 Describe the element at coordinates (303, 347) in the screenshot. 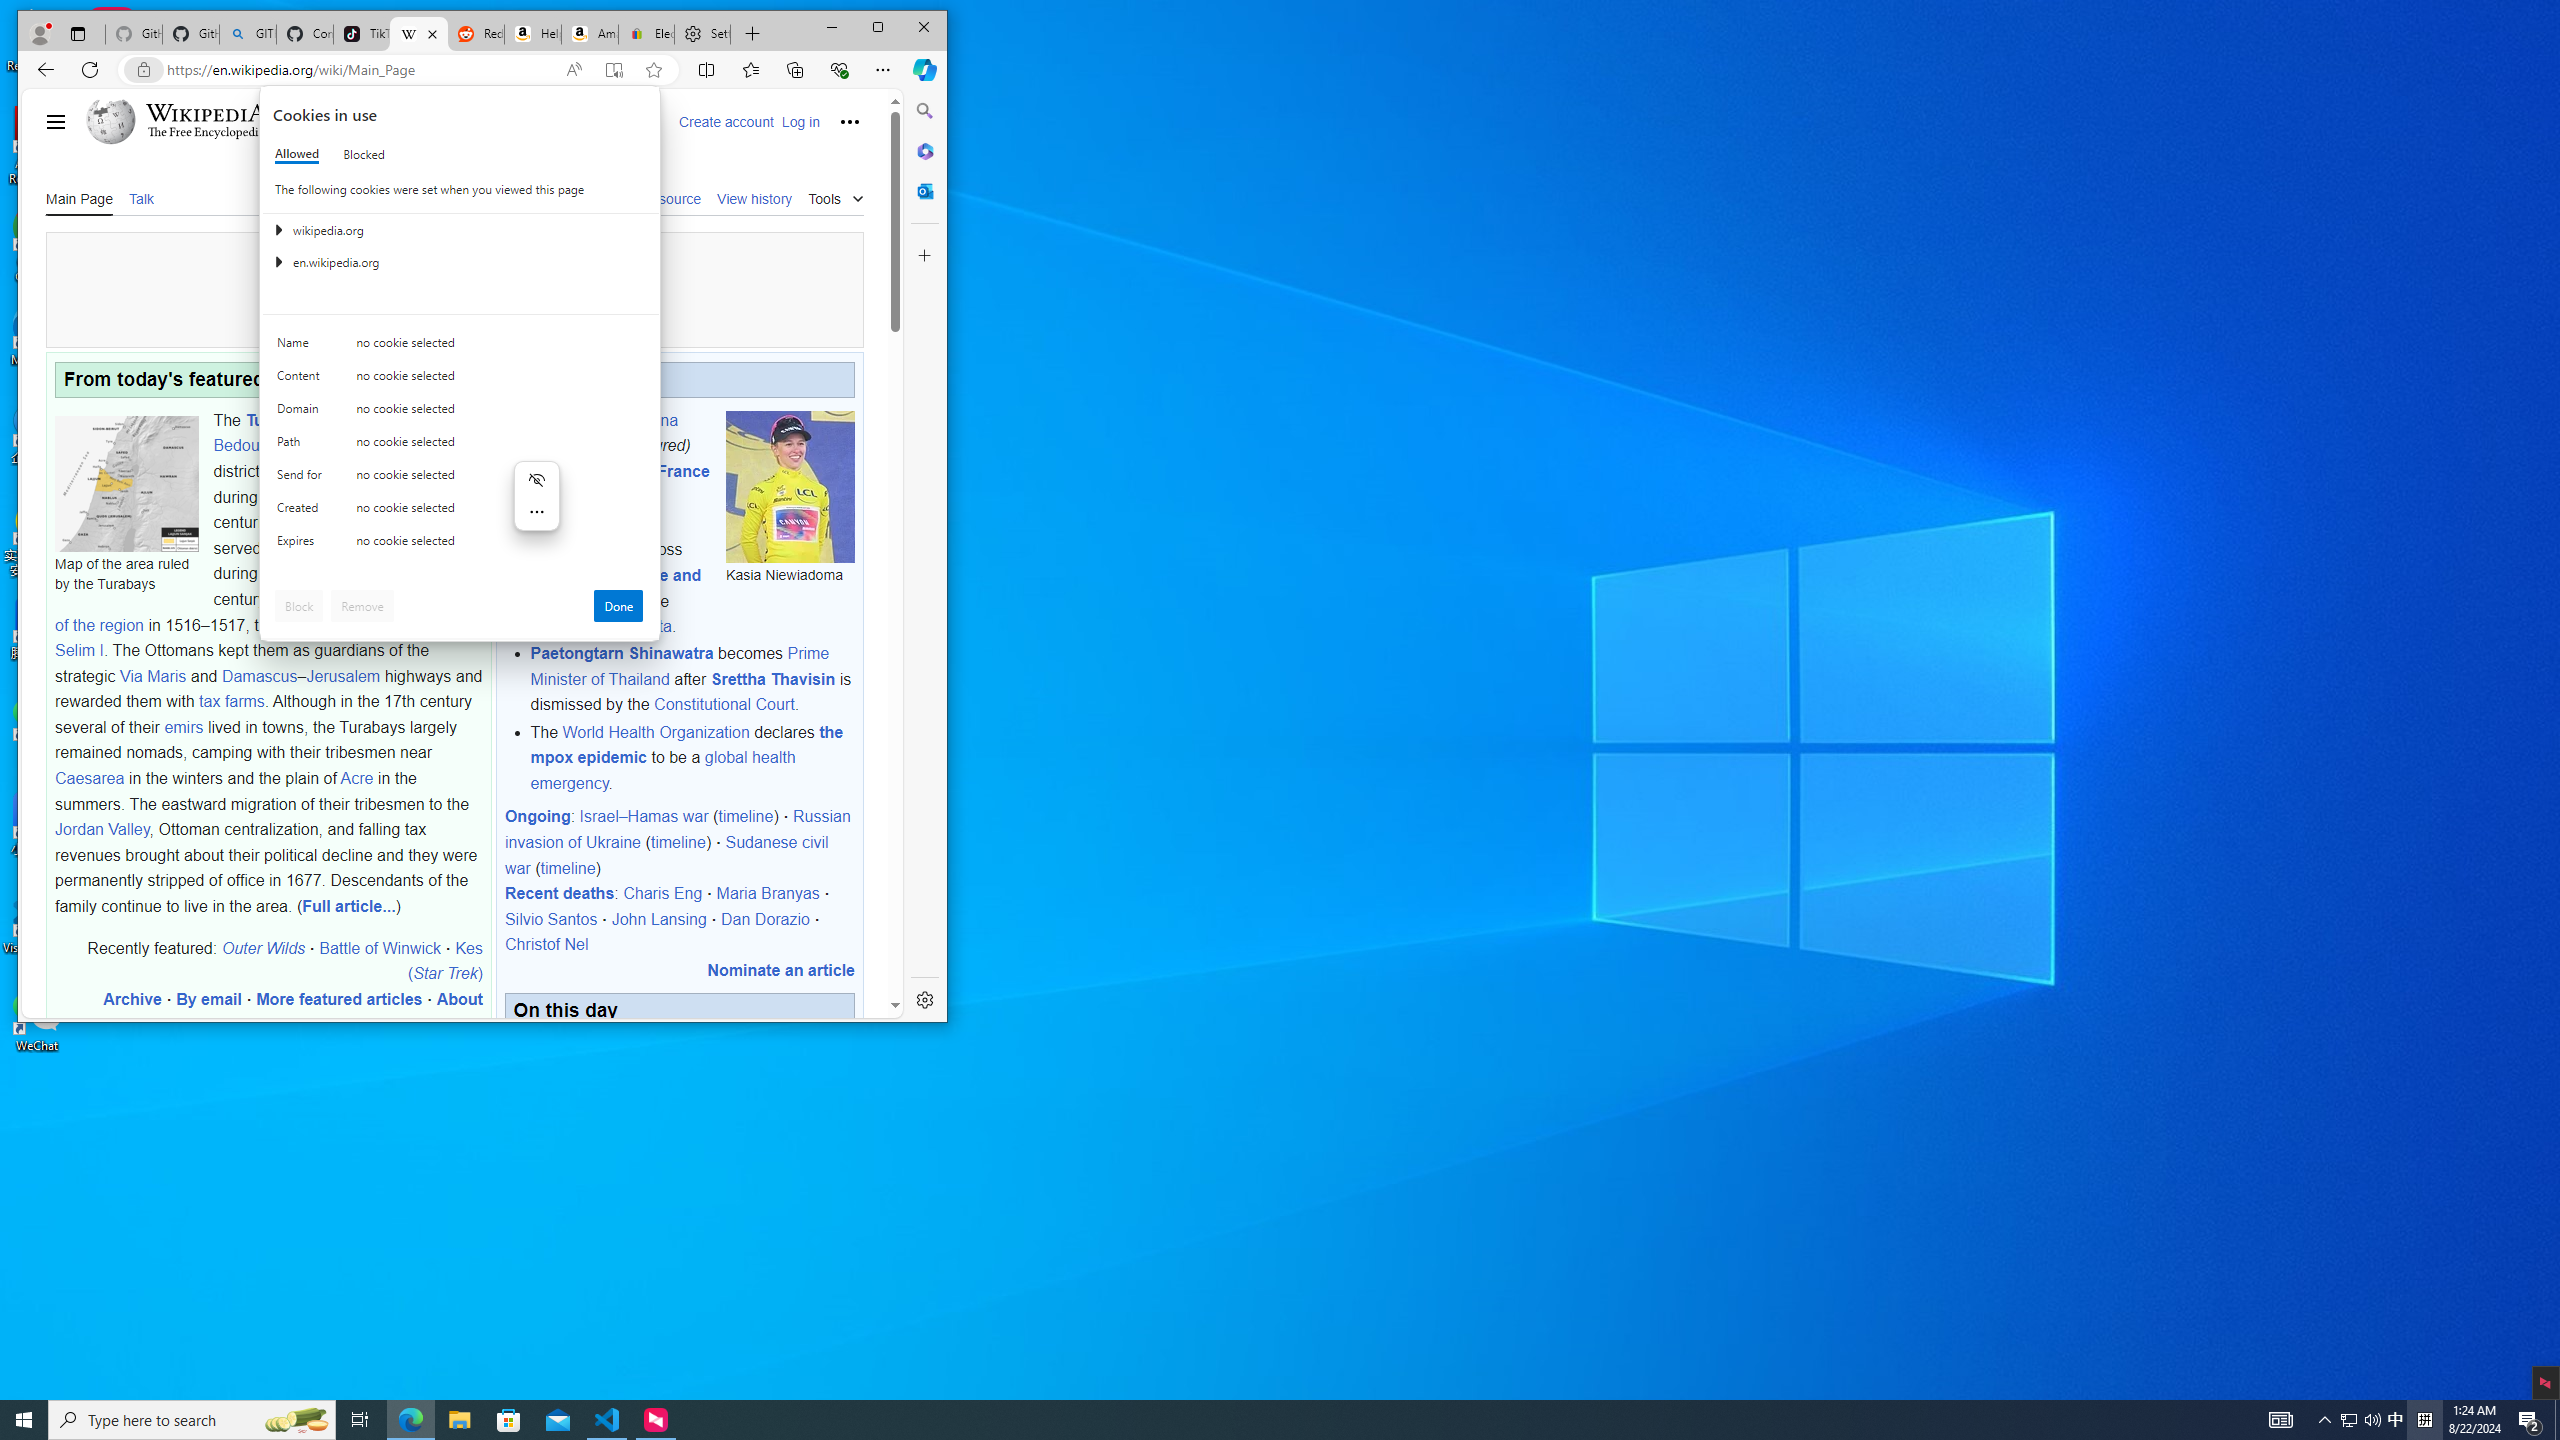

I see `Visual Studio Code - 1 running window` at that location.